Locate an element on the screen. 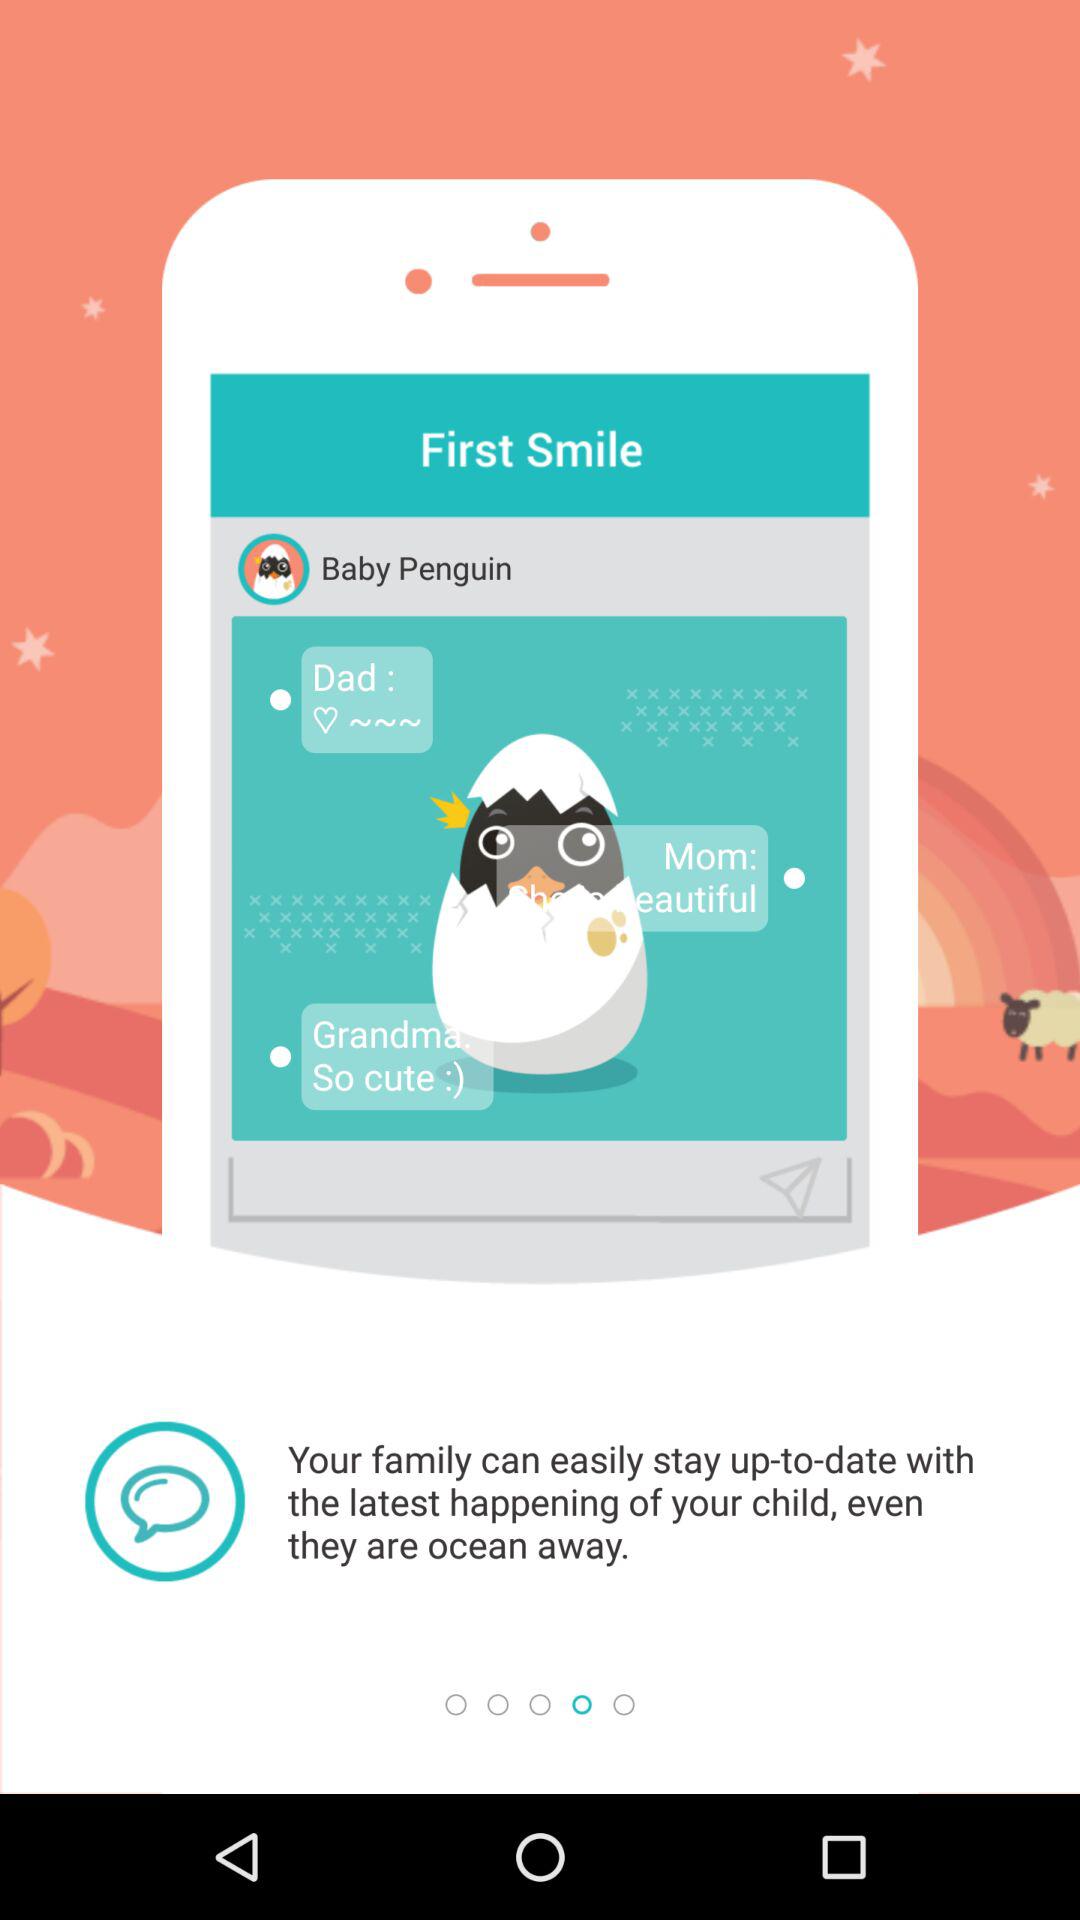  click on the fourth dot from left at bottom of the page is located at coordinates (582, 1704).